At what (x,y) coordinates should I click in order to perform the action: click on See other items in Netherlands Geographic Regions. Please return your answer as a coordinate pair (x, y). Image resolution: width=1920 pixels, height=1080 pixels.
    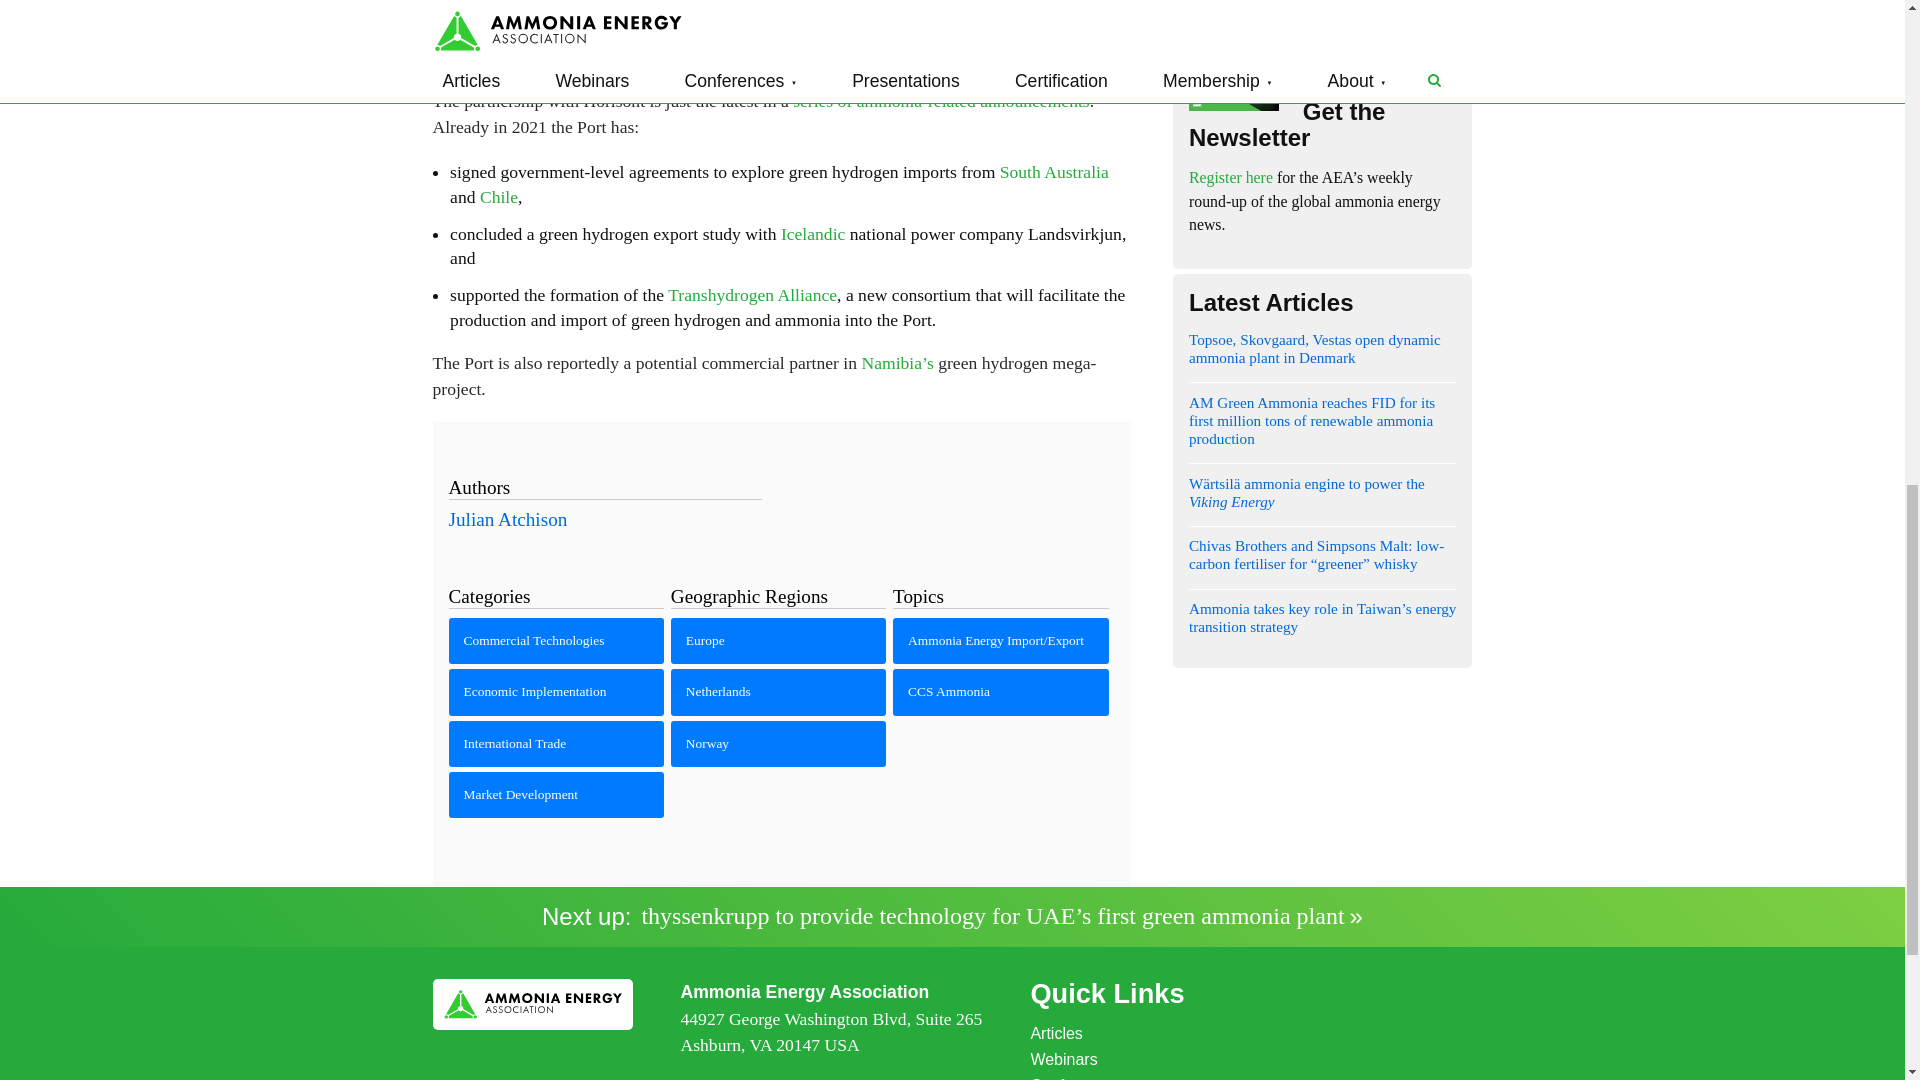
    Looking at the image, I should click on (778, 691).